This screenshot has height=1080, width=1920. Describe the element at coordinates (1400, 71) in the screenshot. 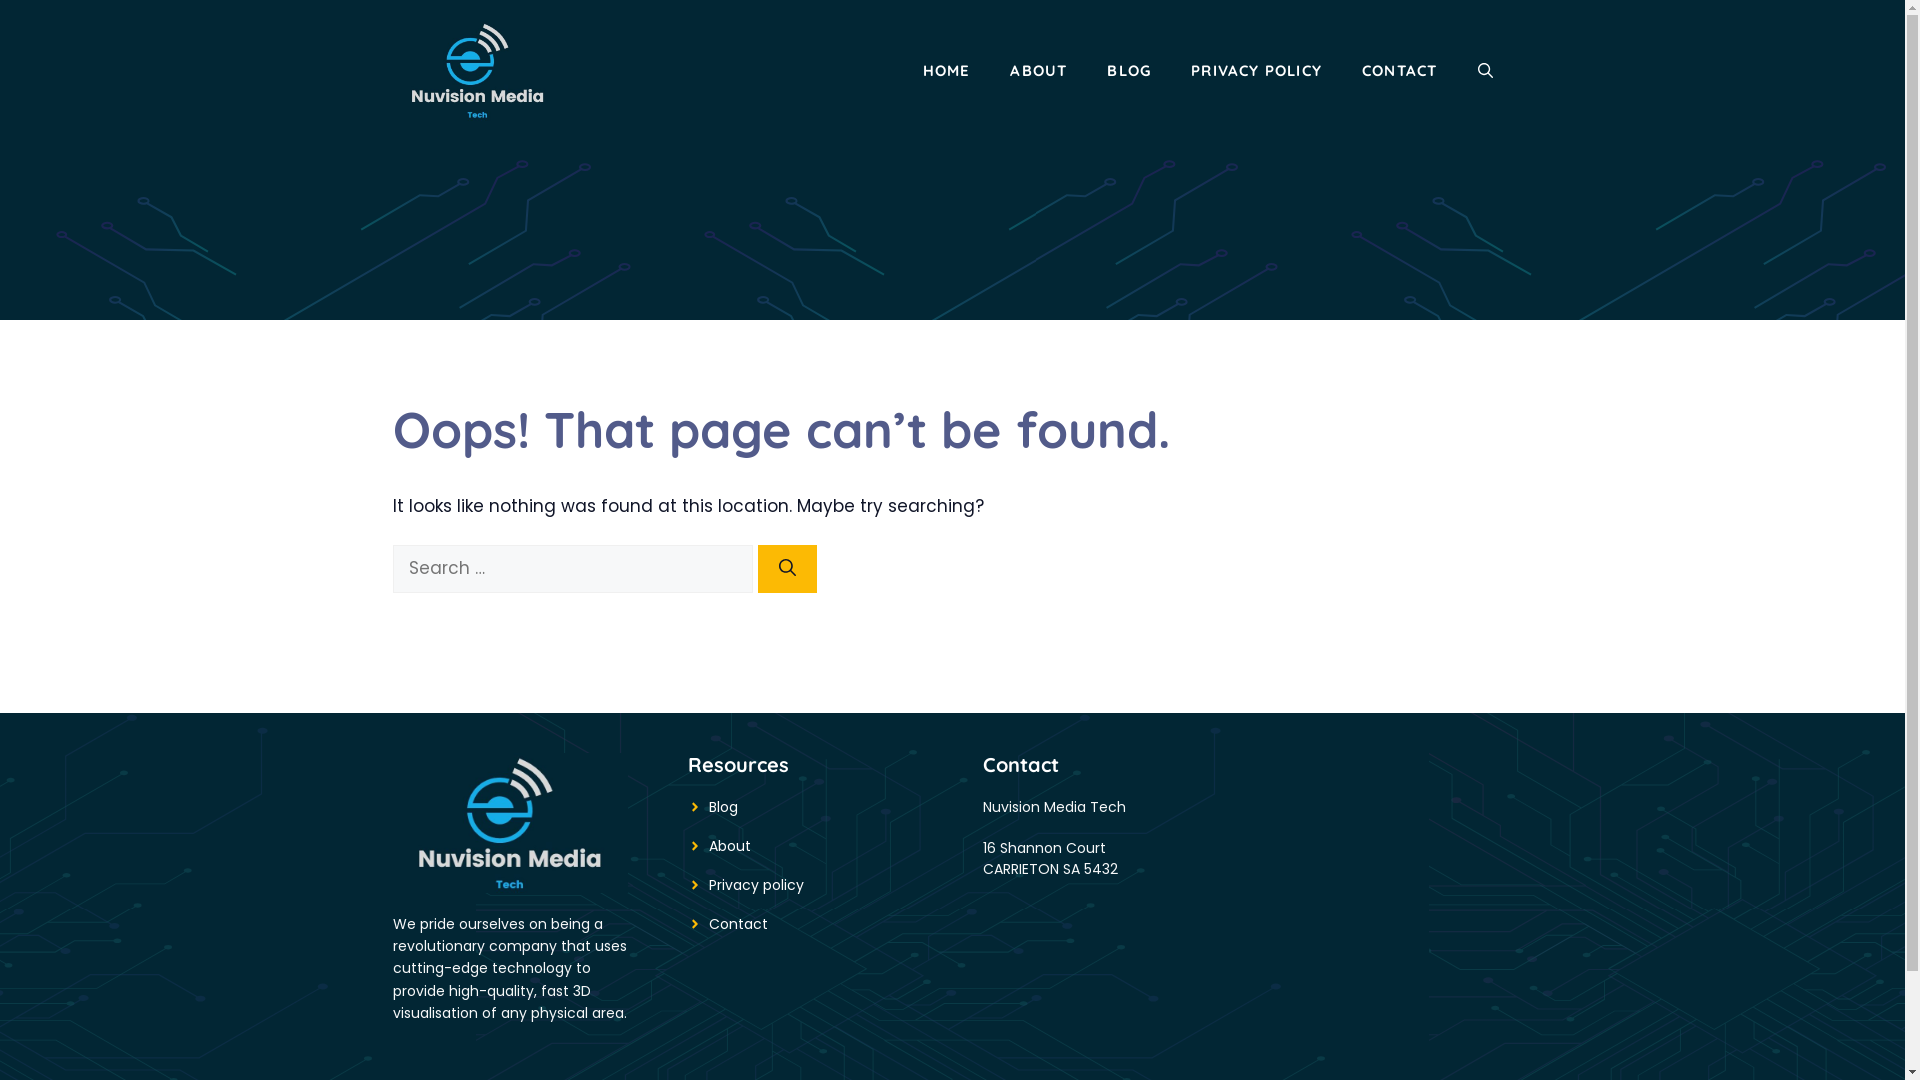

I see `CONTACT` at that location.